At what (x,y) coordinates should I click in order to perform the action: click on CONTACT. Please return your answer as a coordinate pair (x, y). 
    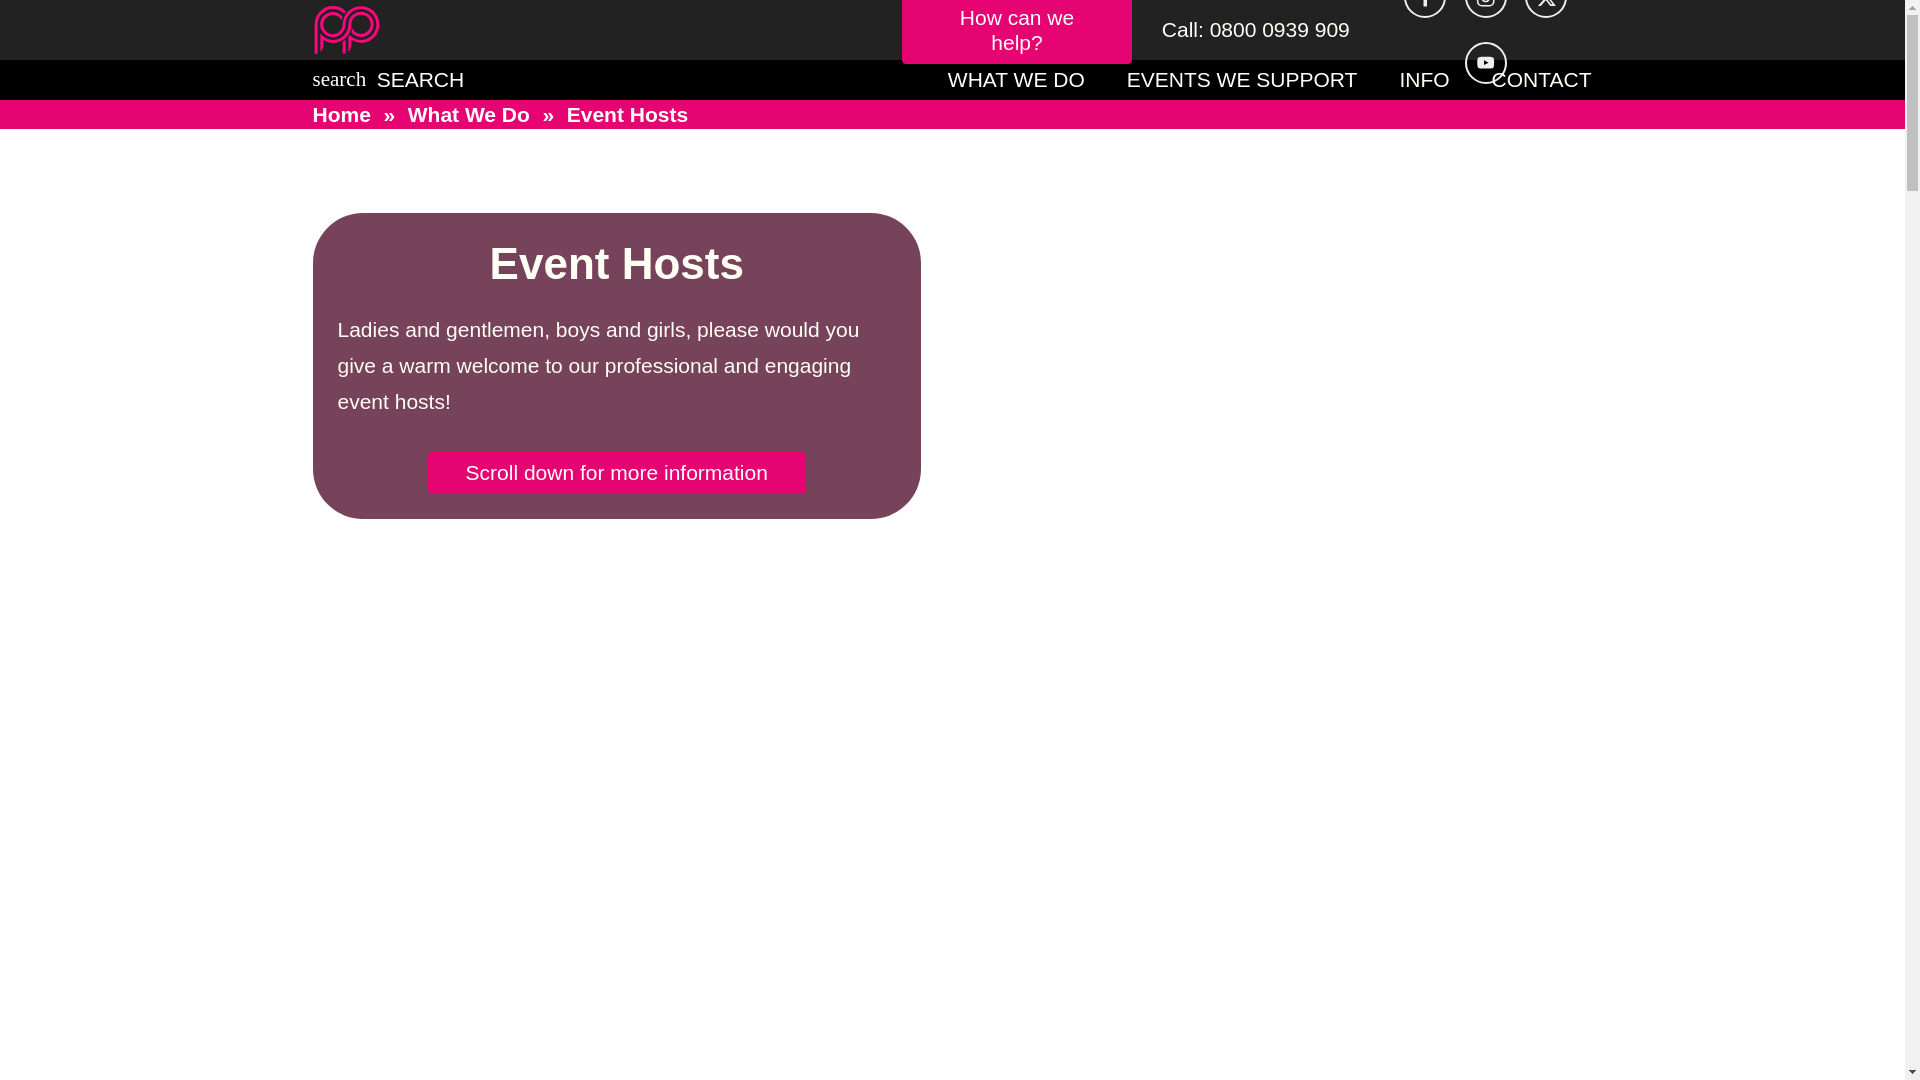
    Looking at the image, I should click on (1541, 80).